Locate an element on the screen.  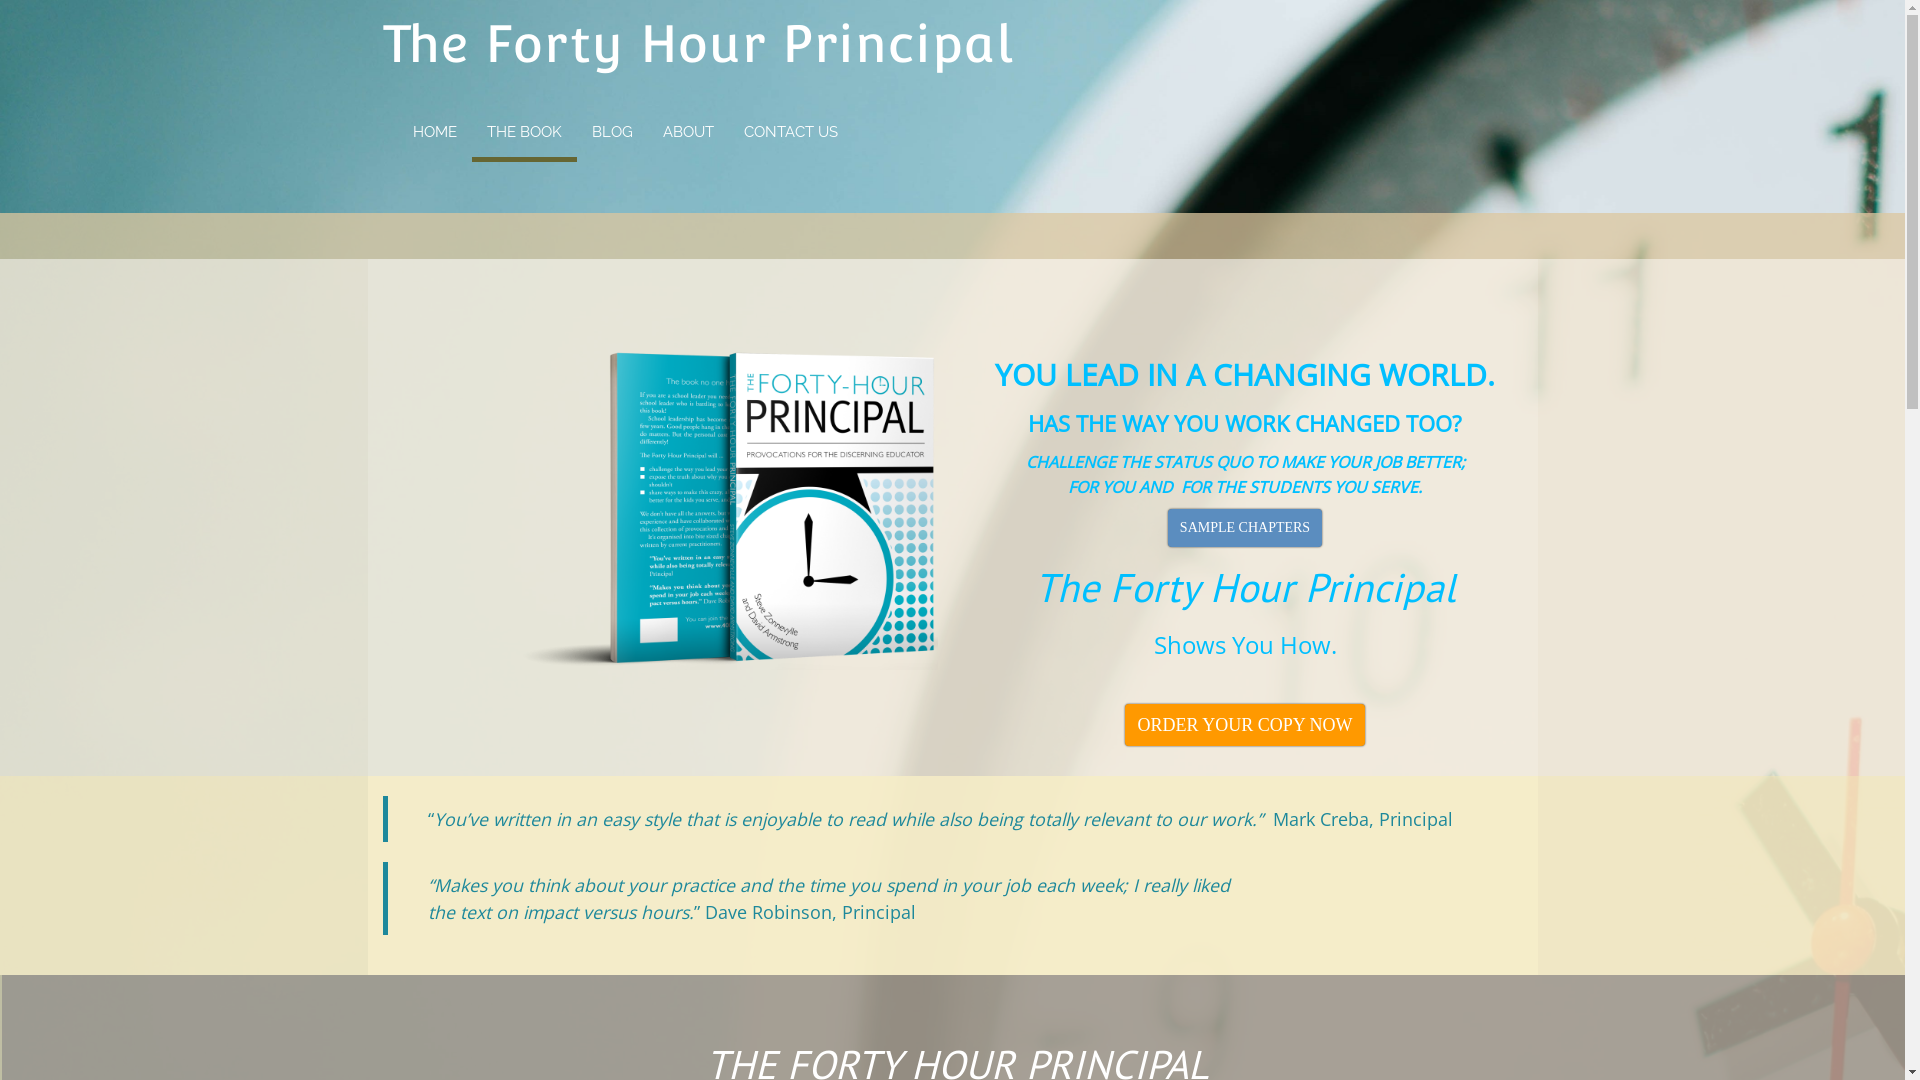
ABOUT is located at coordinates (688, 130).